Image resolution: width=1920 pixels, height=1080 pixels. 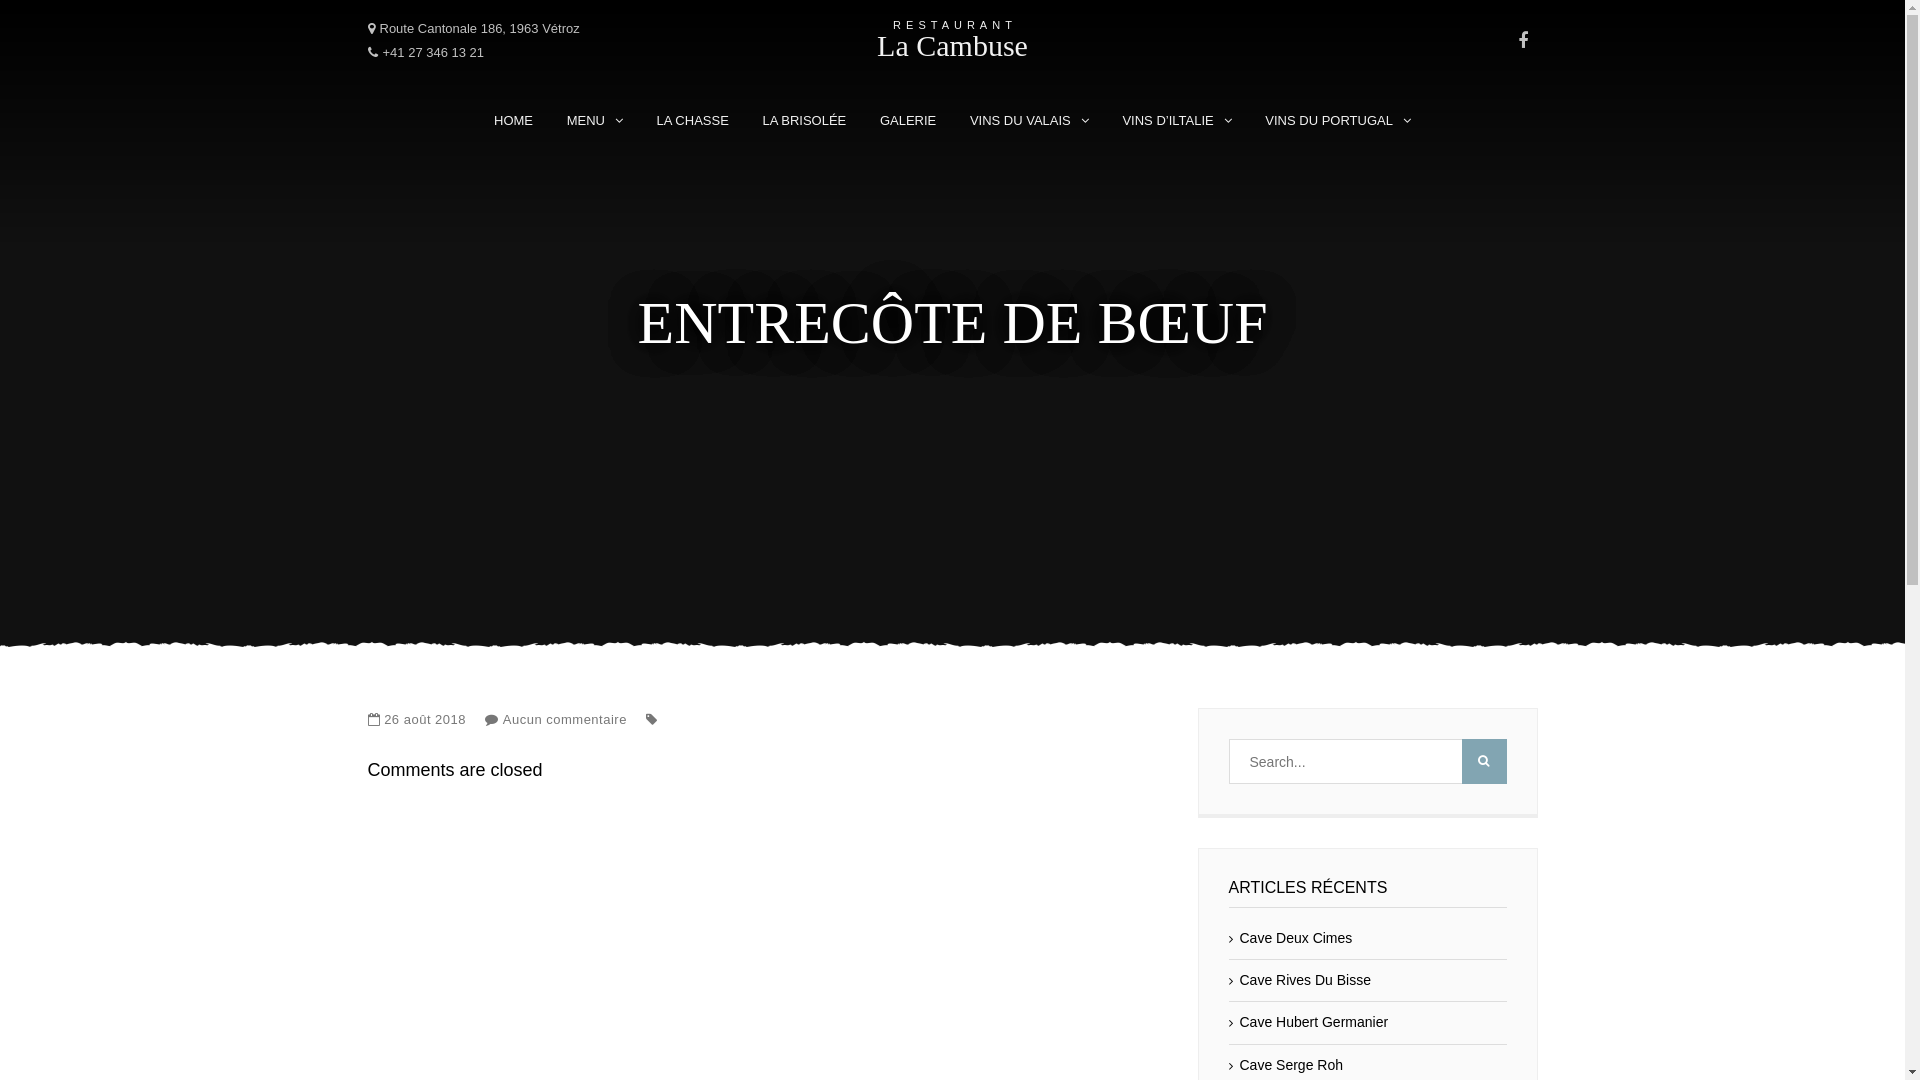 I want to click on GALERIE, so click(x=908, y=121).